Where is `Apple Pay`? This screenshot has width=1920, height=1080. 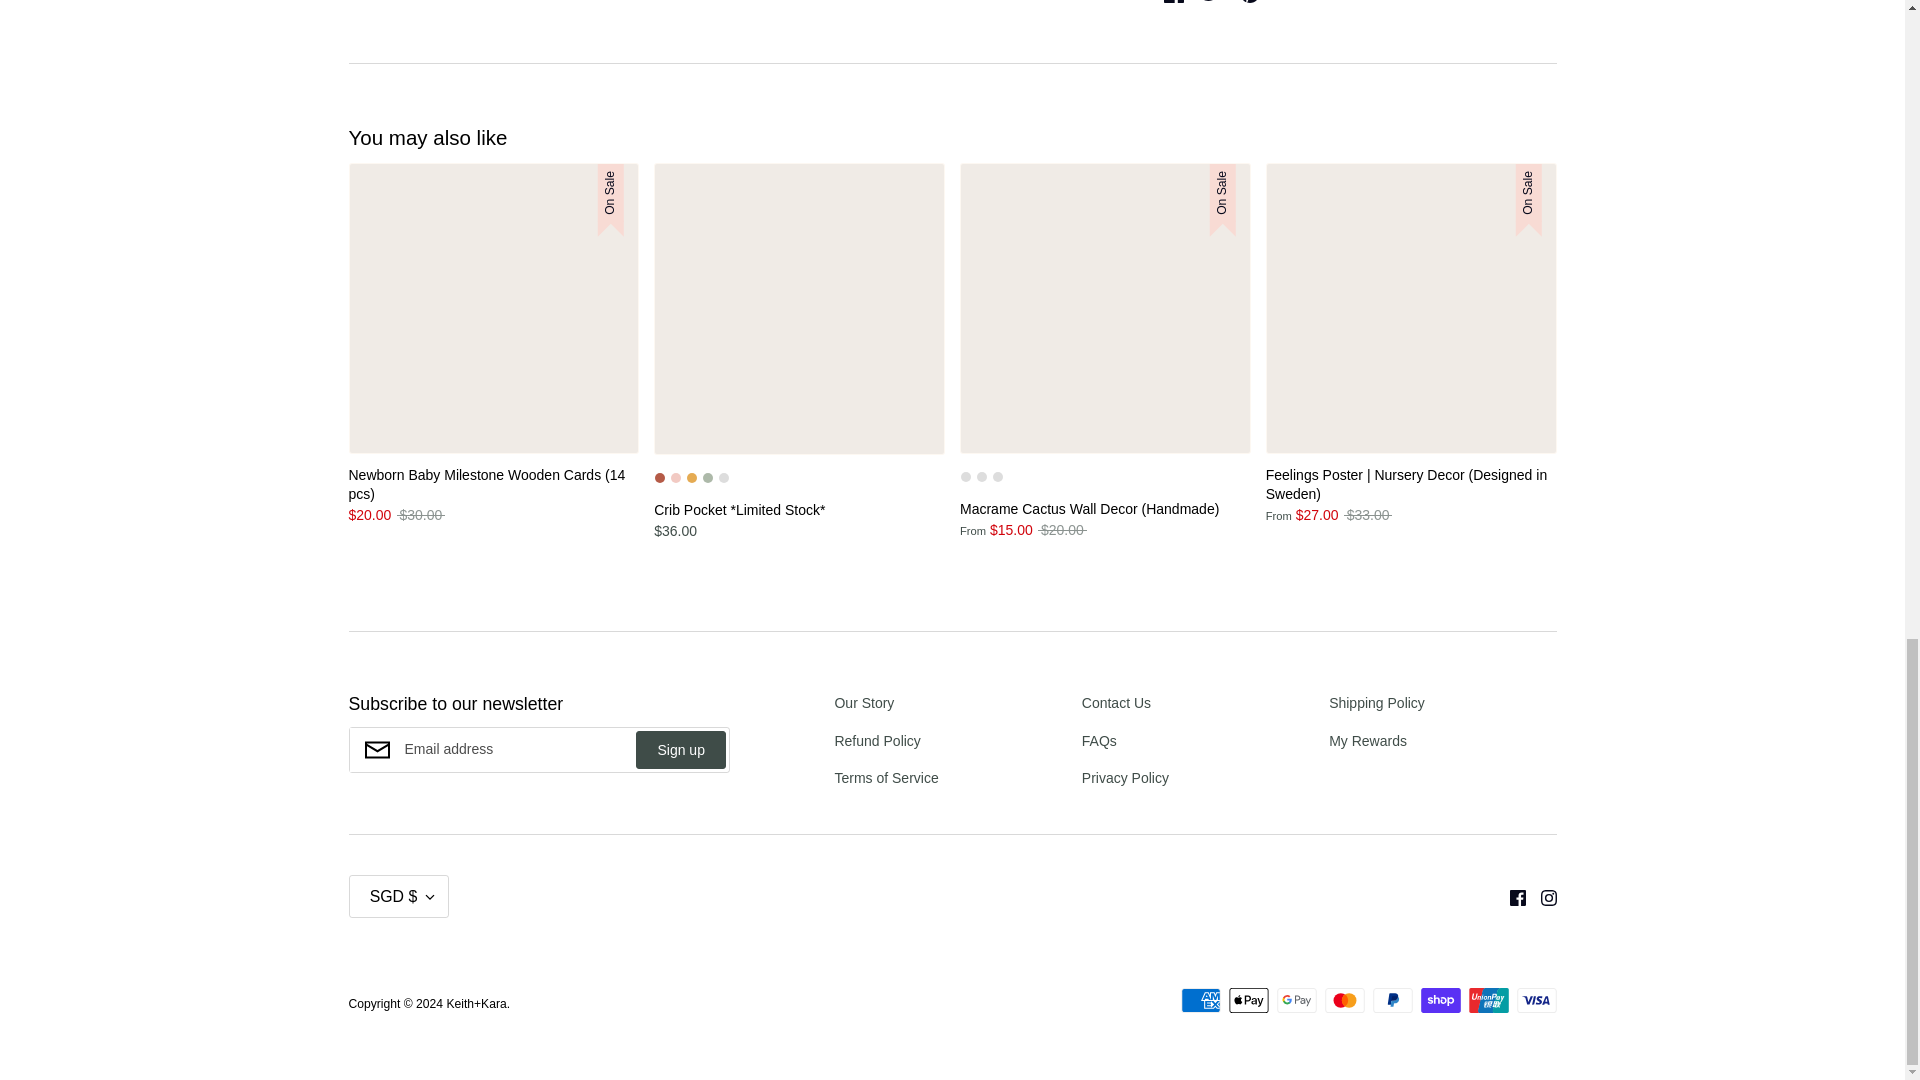
Apple Pay is located at coordinates (1248, 1000).